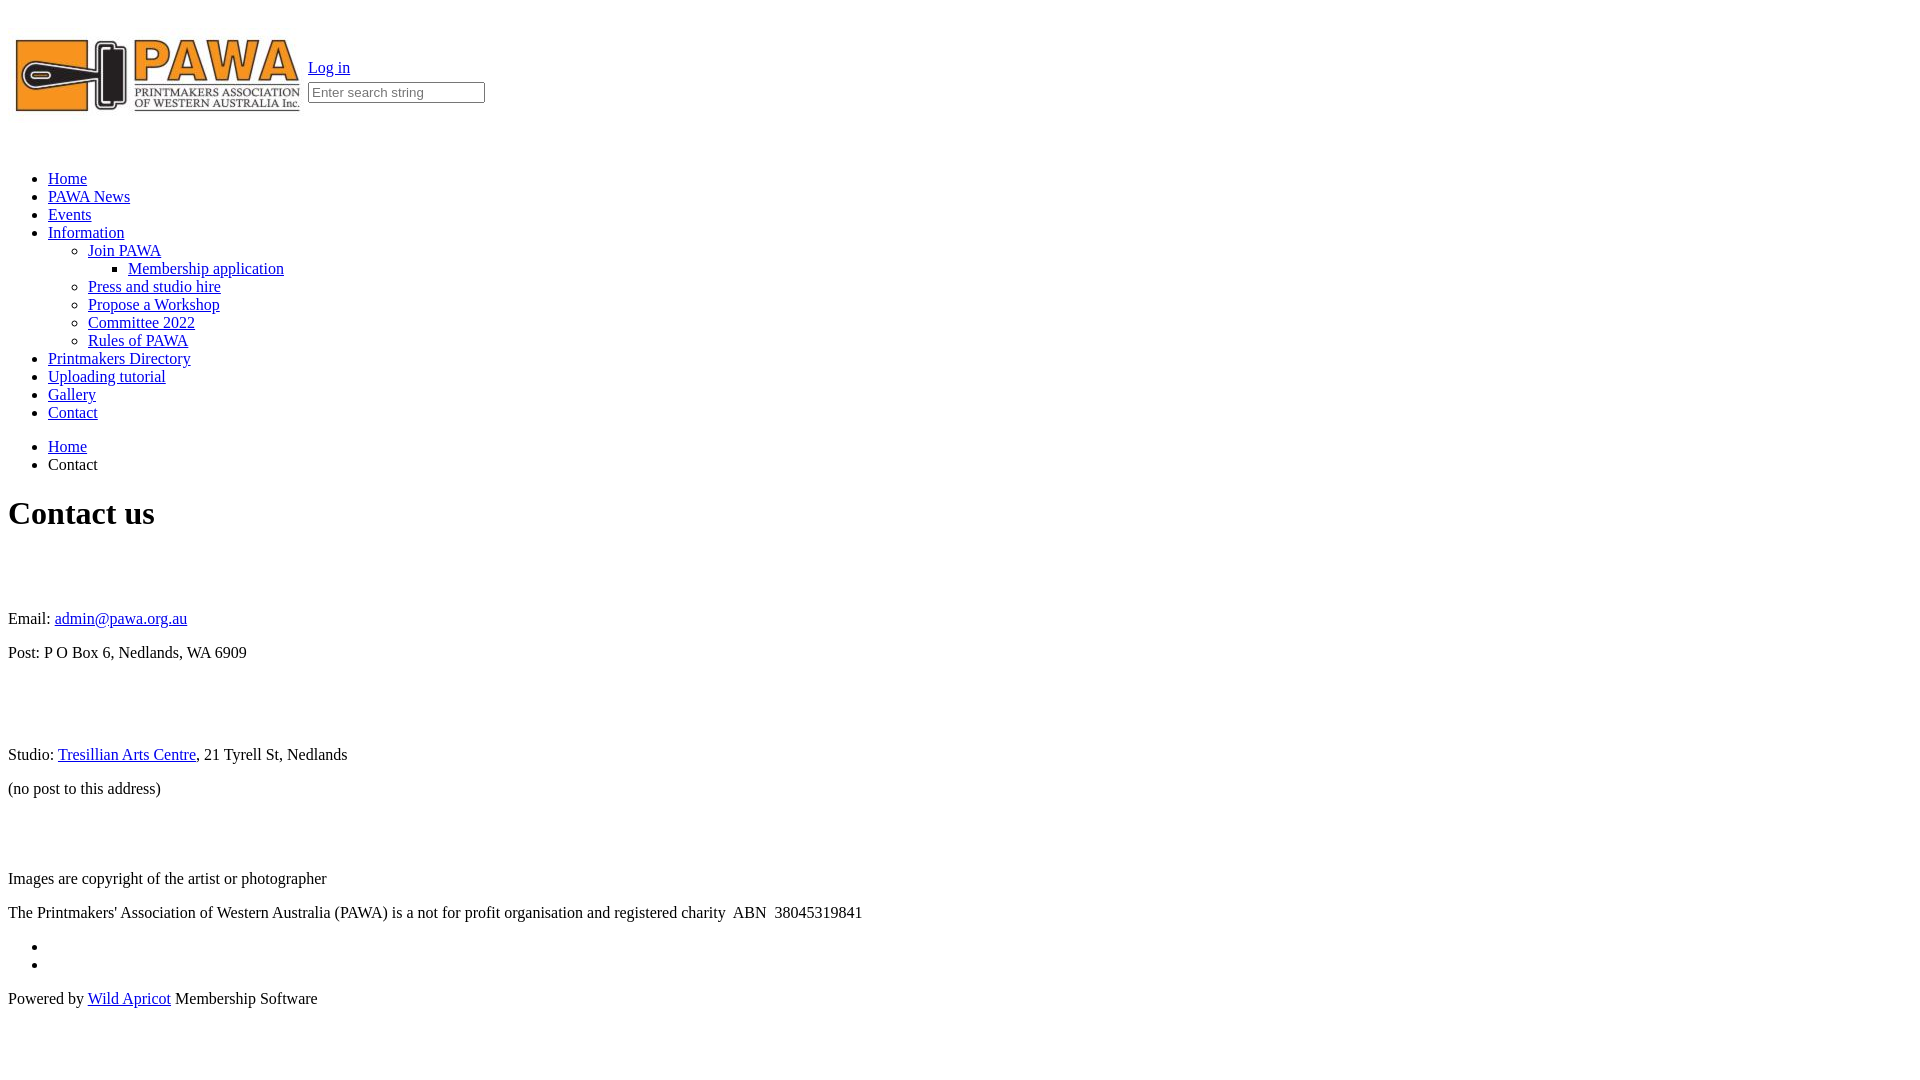  What do you see at coordinates (68, 446) in the screenshot?
I see `Home` at bounding box center [68, 446].